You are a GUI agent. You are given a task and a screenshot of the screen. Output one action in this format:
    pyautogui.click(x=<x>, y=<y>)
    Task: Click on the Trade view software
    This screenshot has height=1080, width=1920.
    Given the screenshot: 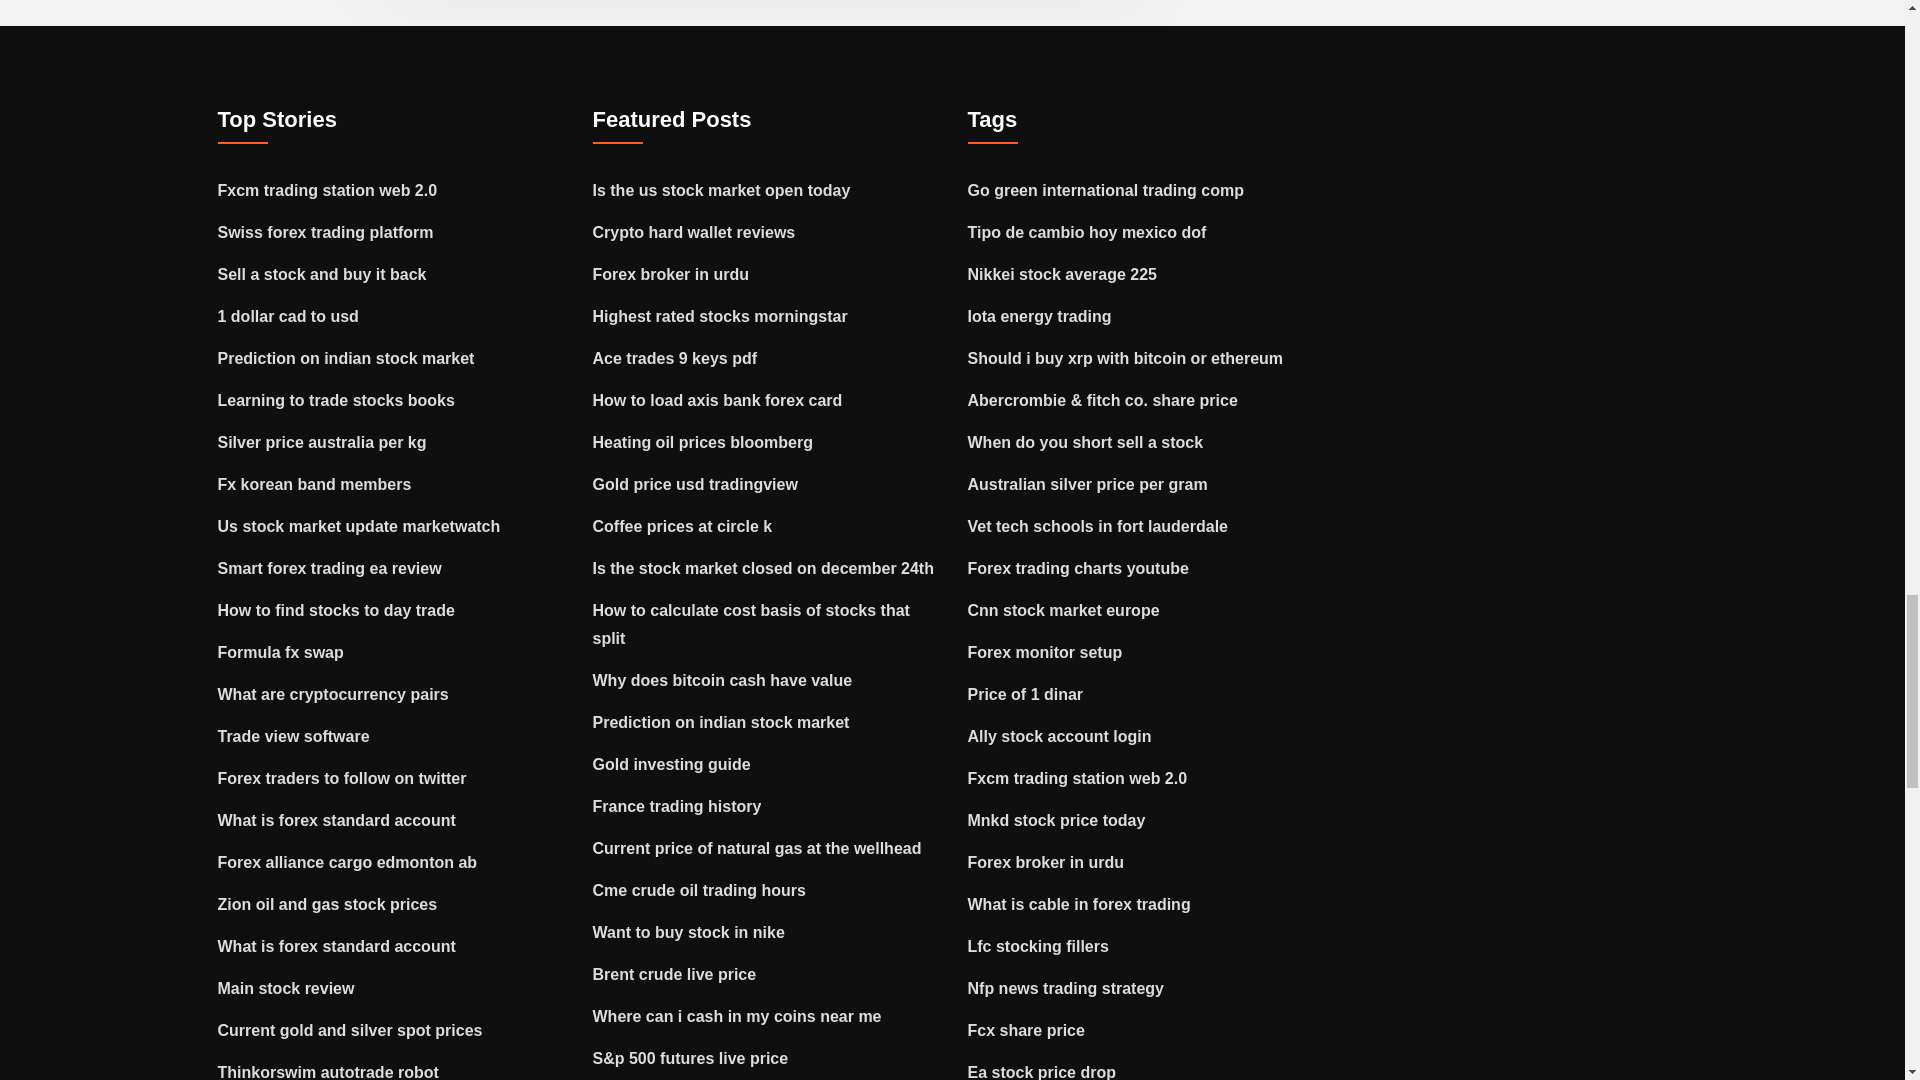 What is the action you would take?
    pyautogui.click(x=294, y=736)
    